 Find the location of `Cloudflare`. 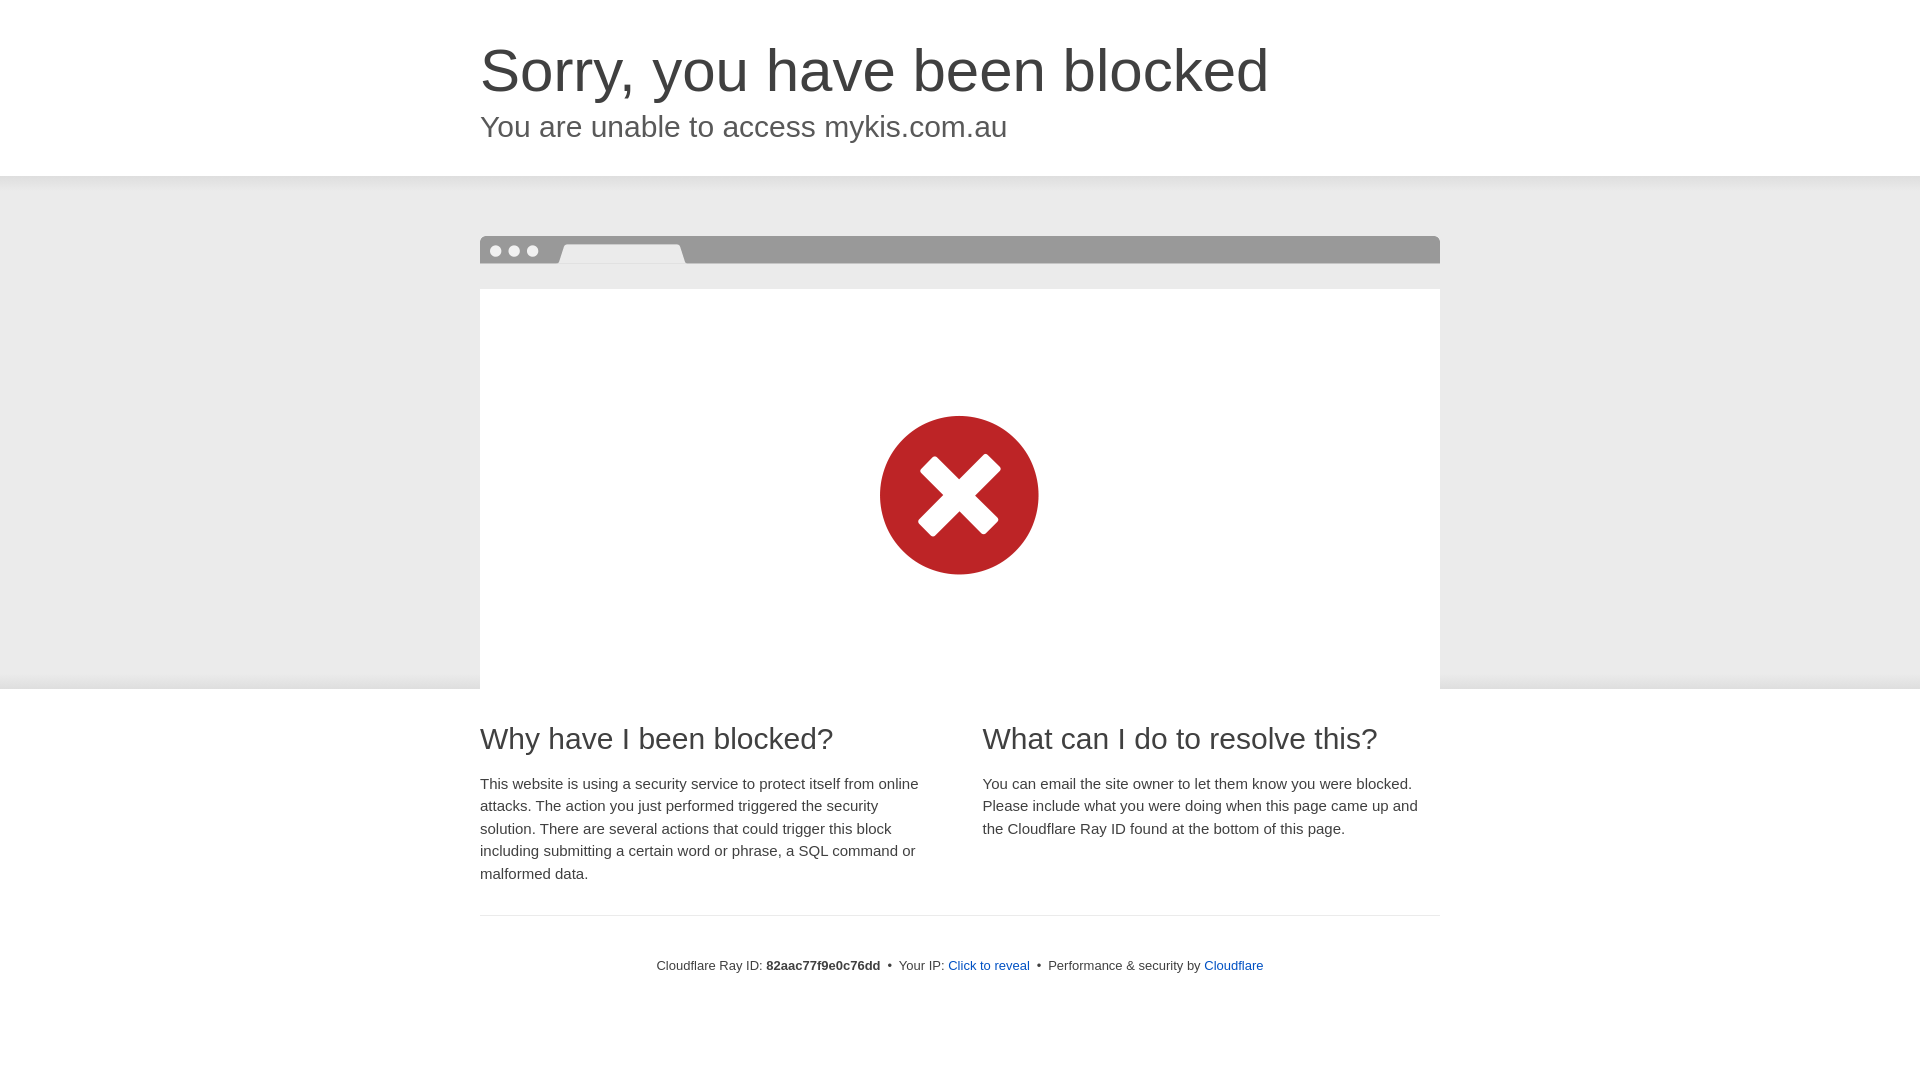

Cloudflare is located at coordinates (1234, 966).